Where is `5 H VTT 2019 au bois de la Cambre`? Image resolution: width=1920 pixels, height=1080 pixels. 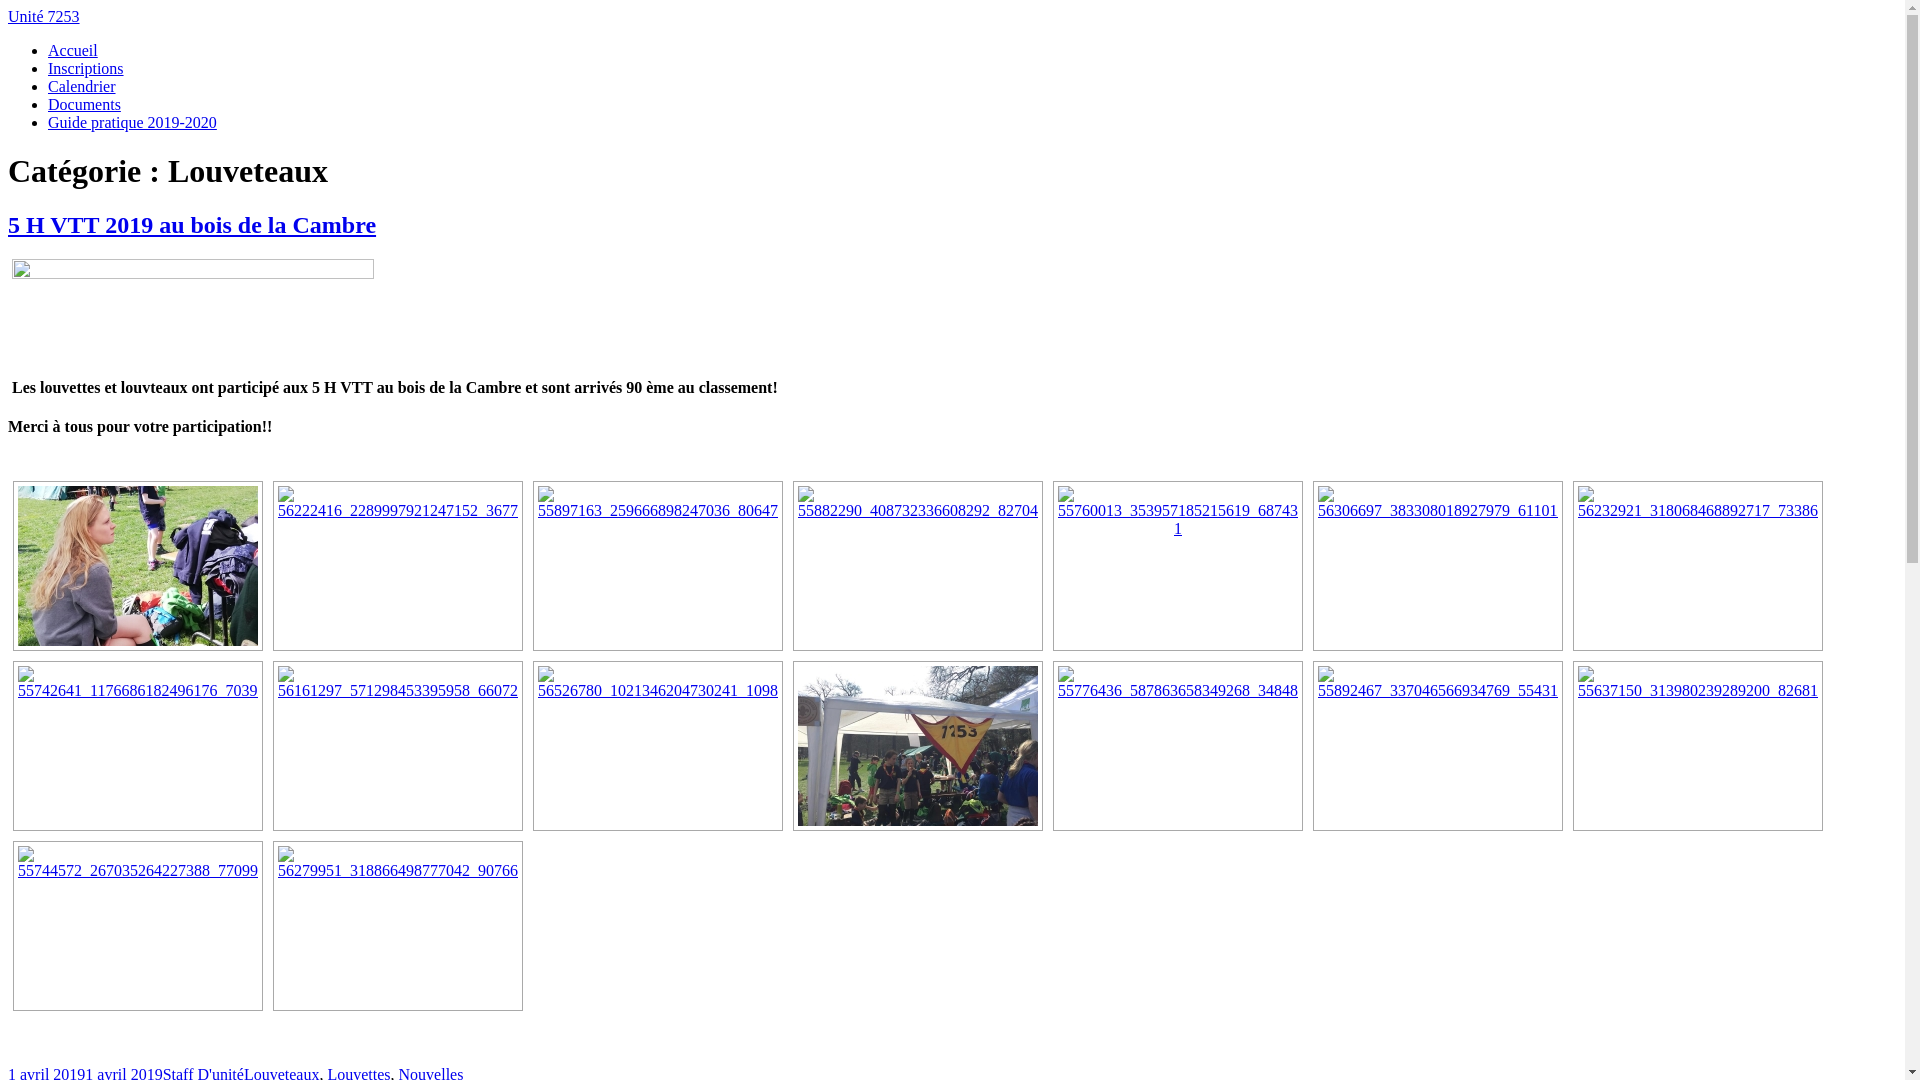
5 H VTT 2019 au bois de la Cambre is located at coordinates (192, 225).